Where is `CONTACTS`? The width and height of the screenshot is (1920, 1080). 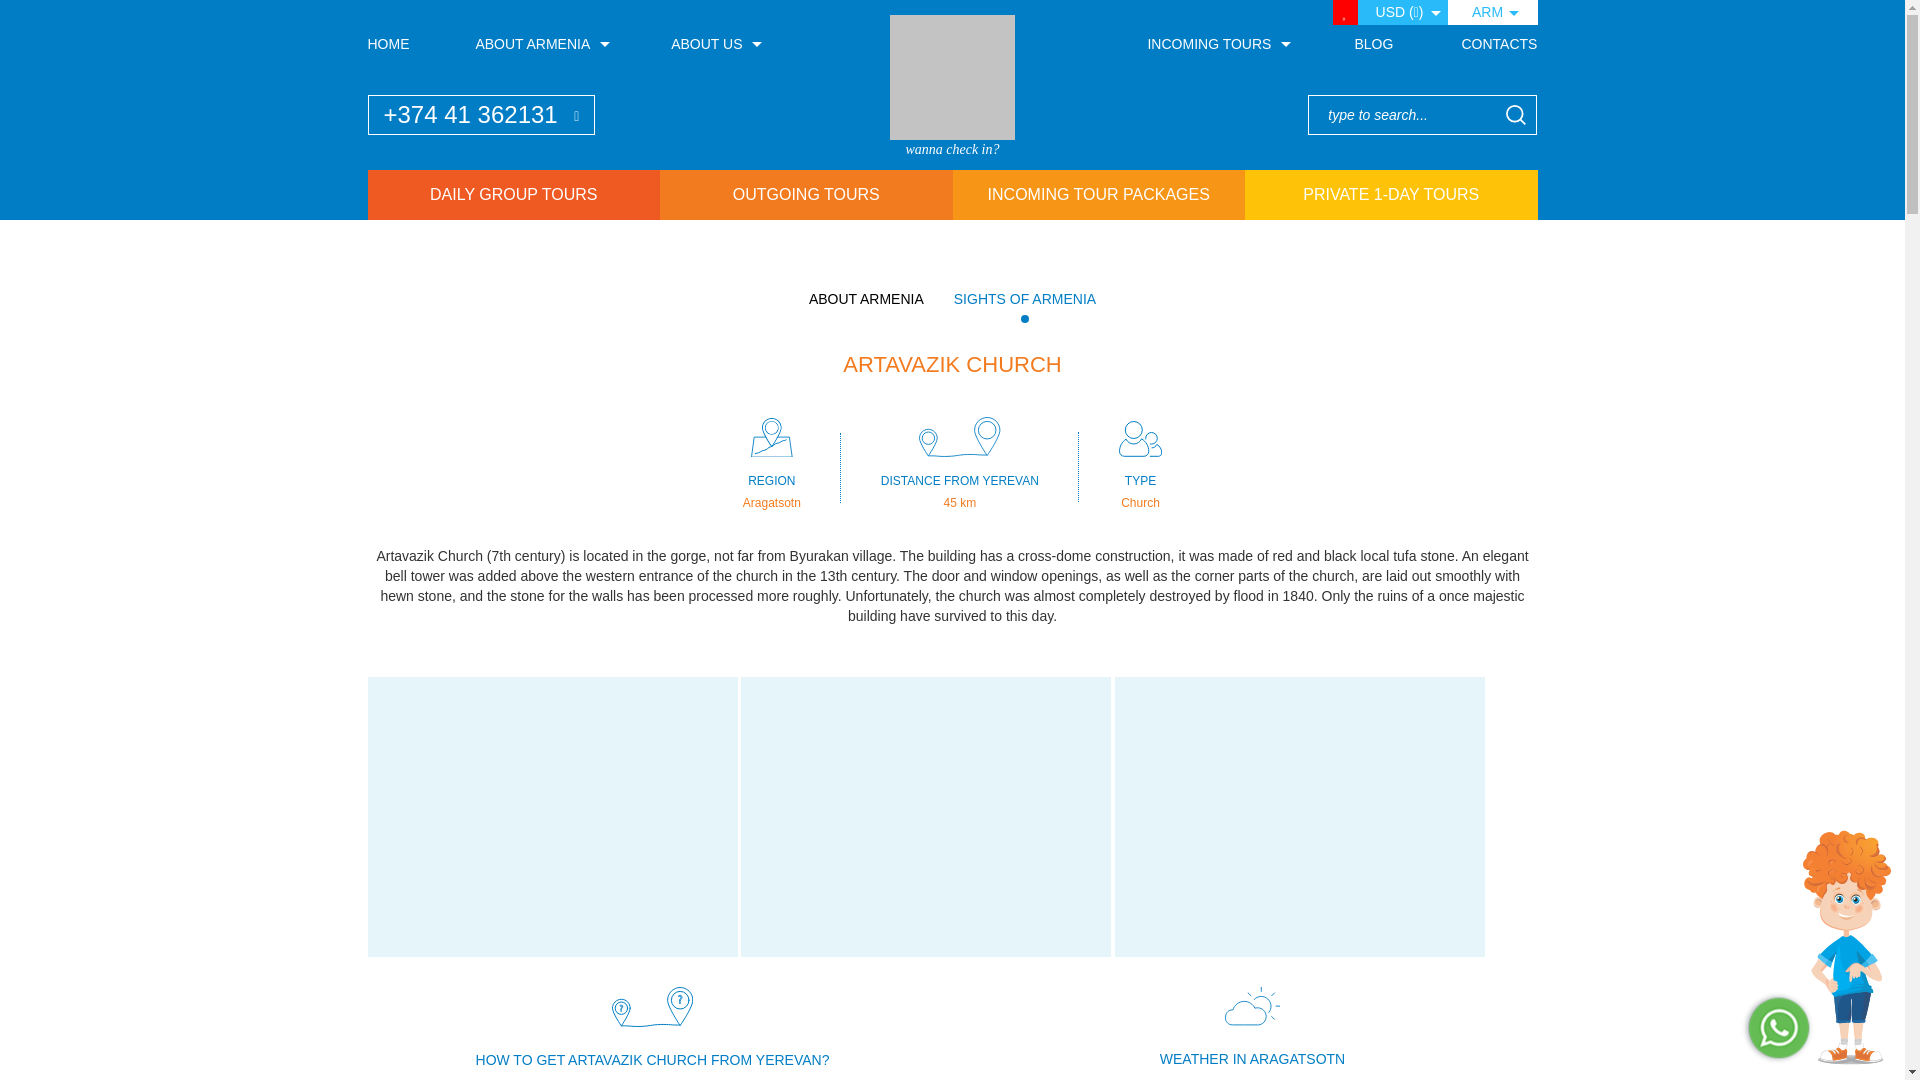
CONTACTS is located at coordinates (1499, 43).